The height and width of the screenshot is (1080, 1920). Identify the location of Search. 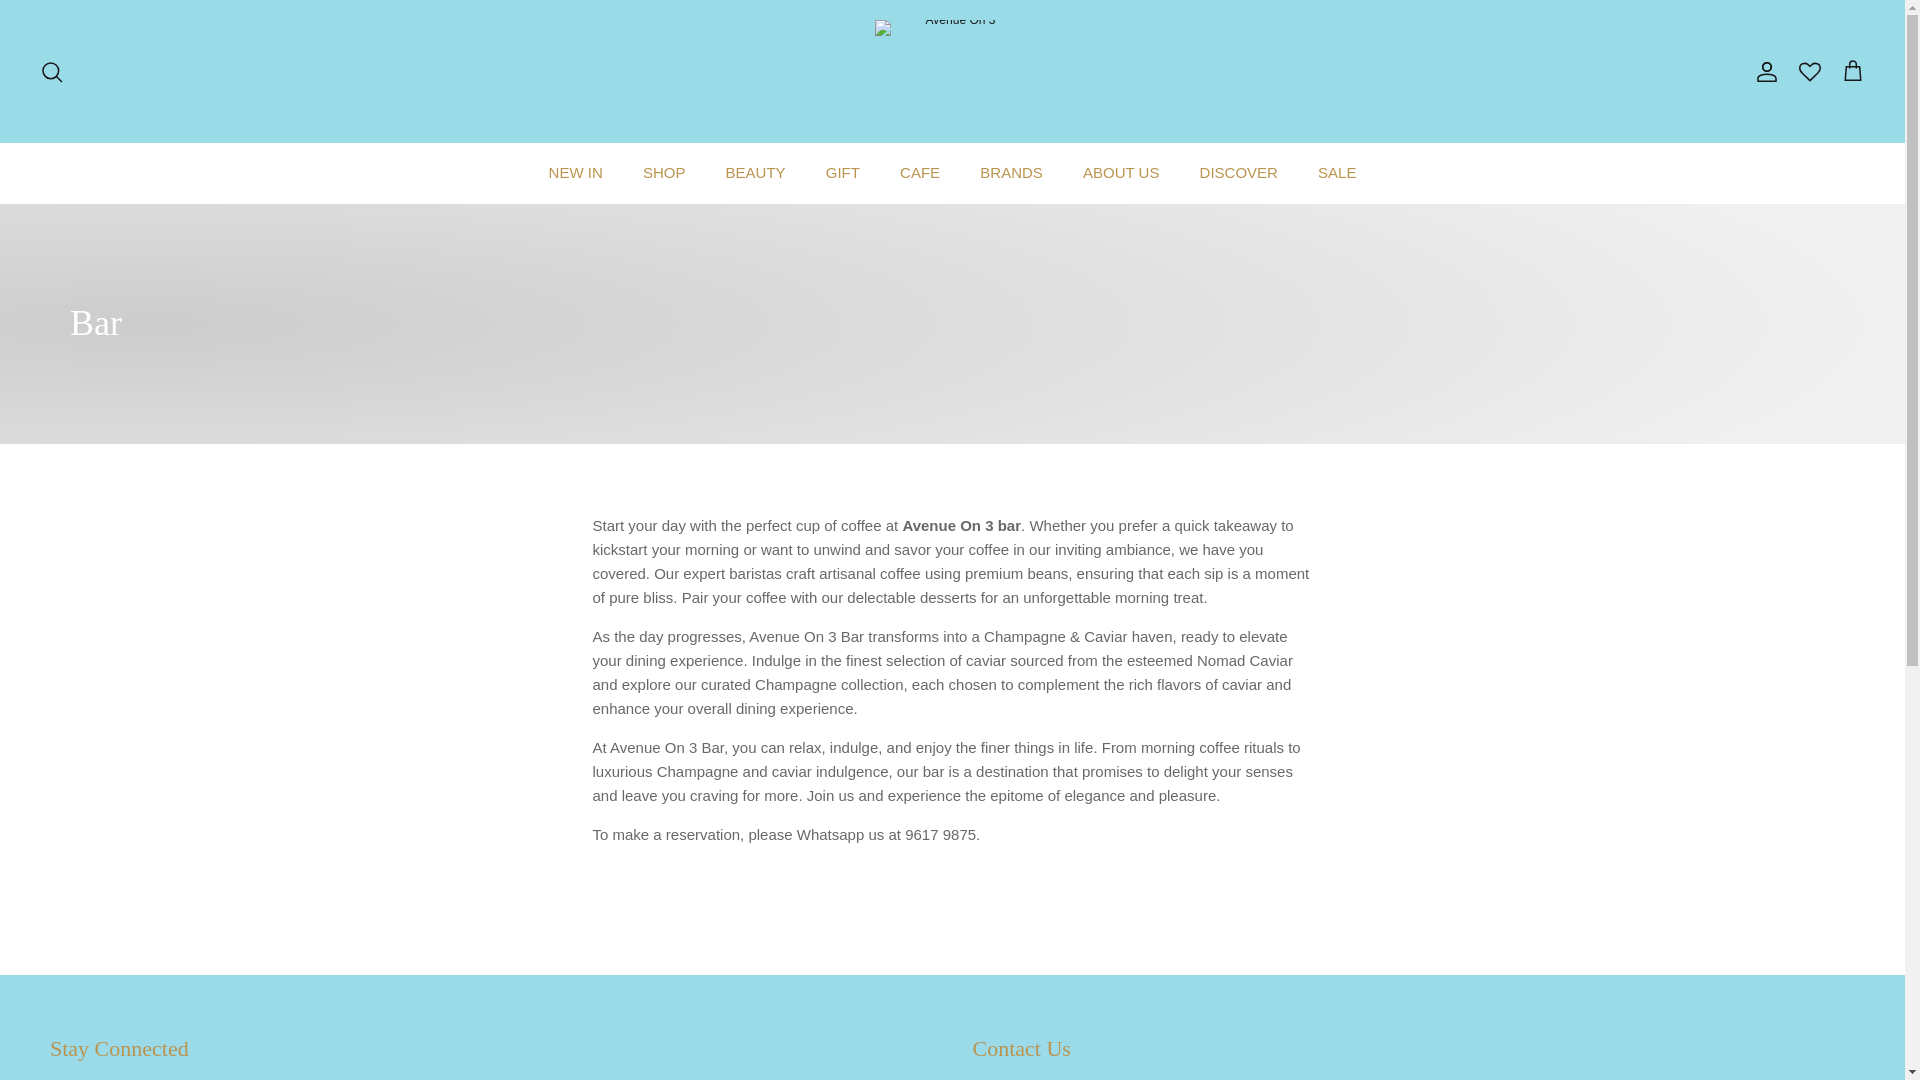
(52, 72).